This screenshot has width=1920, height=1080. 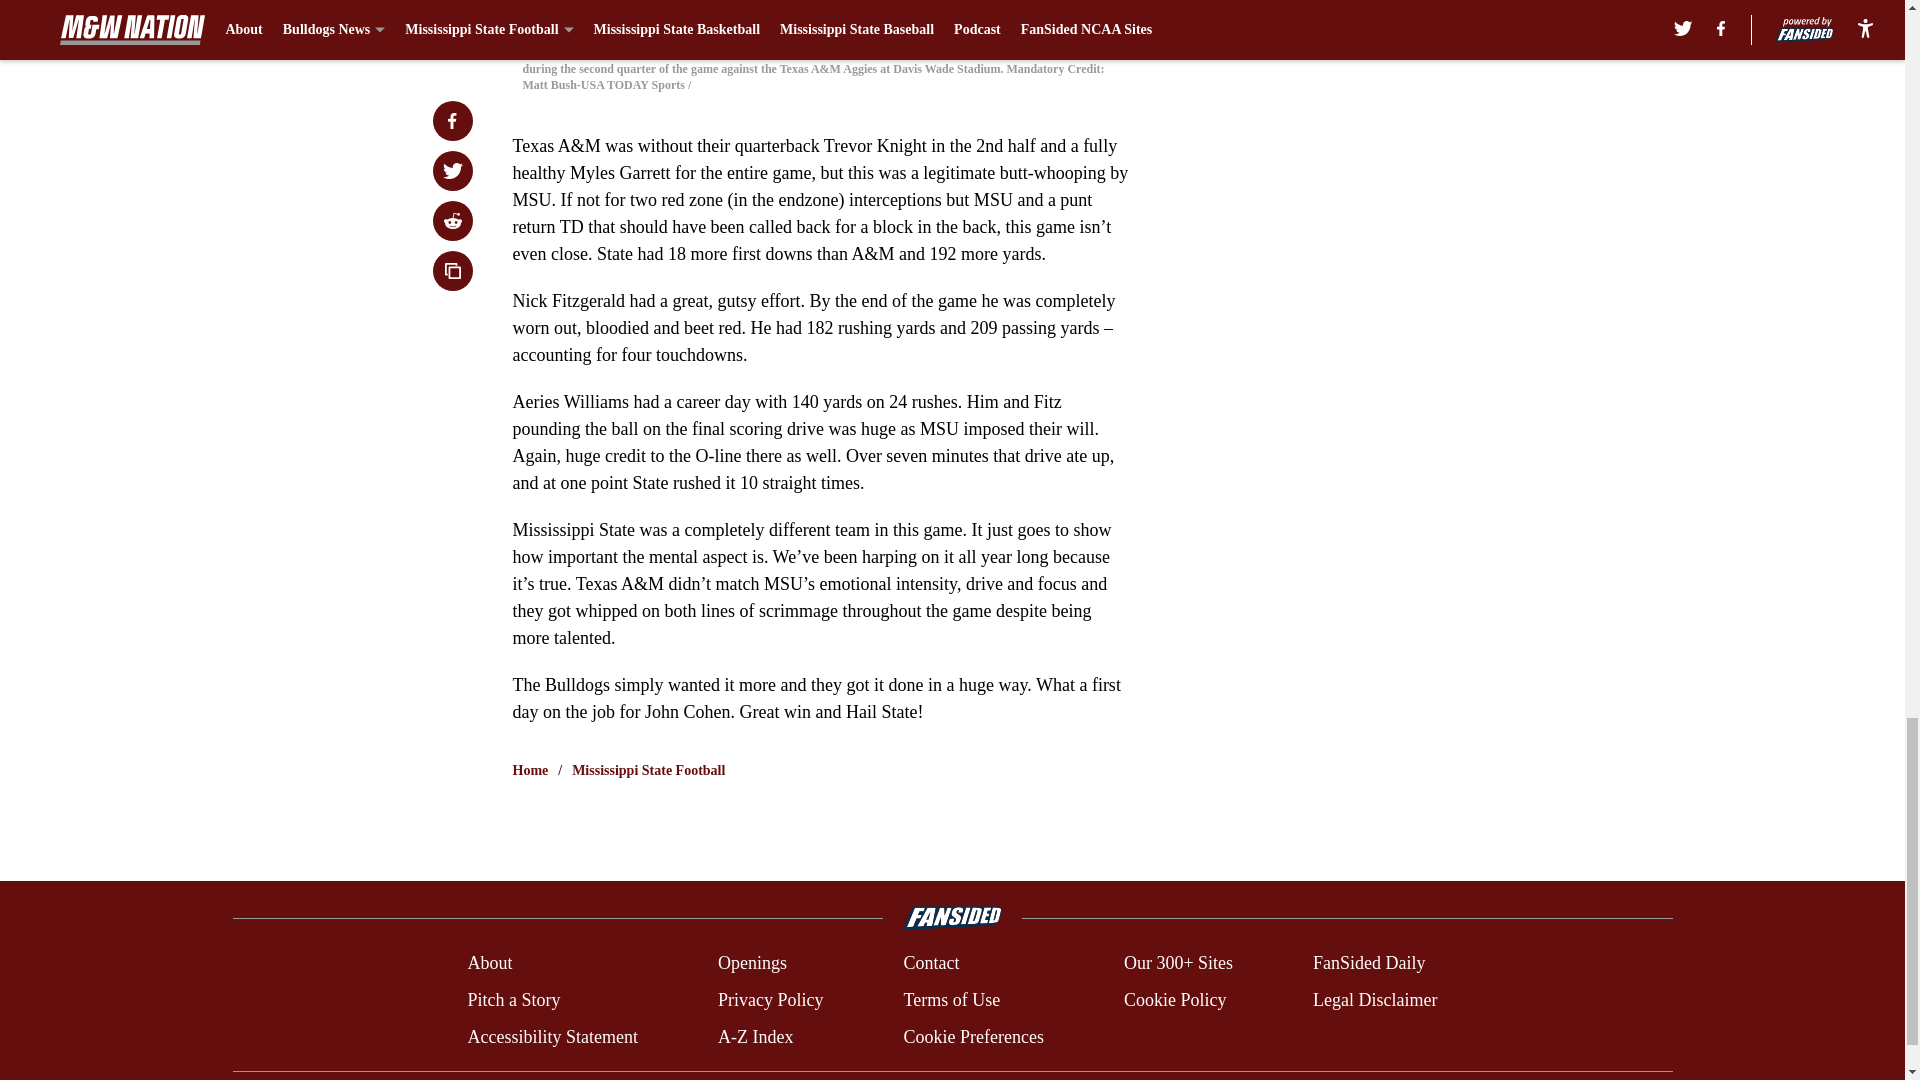 What do you see at coordinates (770, 1000) in the screenshot?
I see `Privacy Policy` at bounding box center [770, 1000].